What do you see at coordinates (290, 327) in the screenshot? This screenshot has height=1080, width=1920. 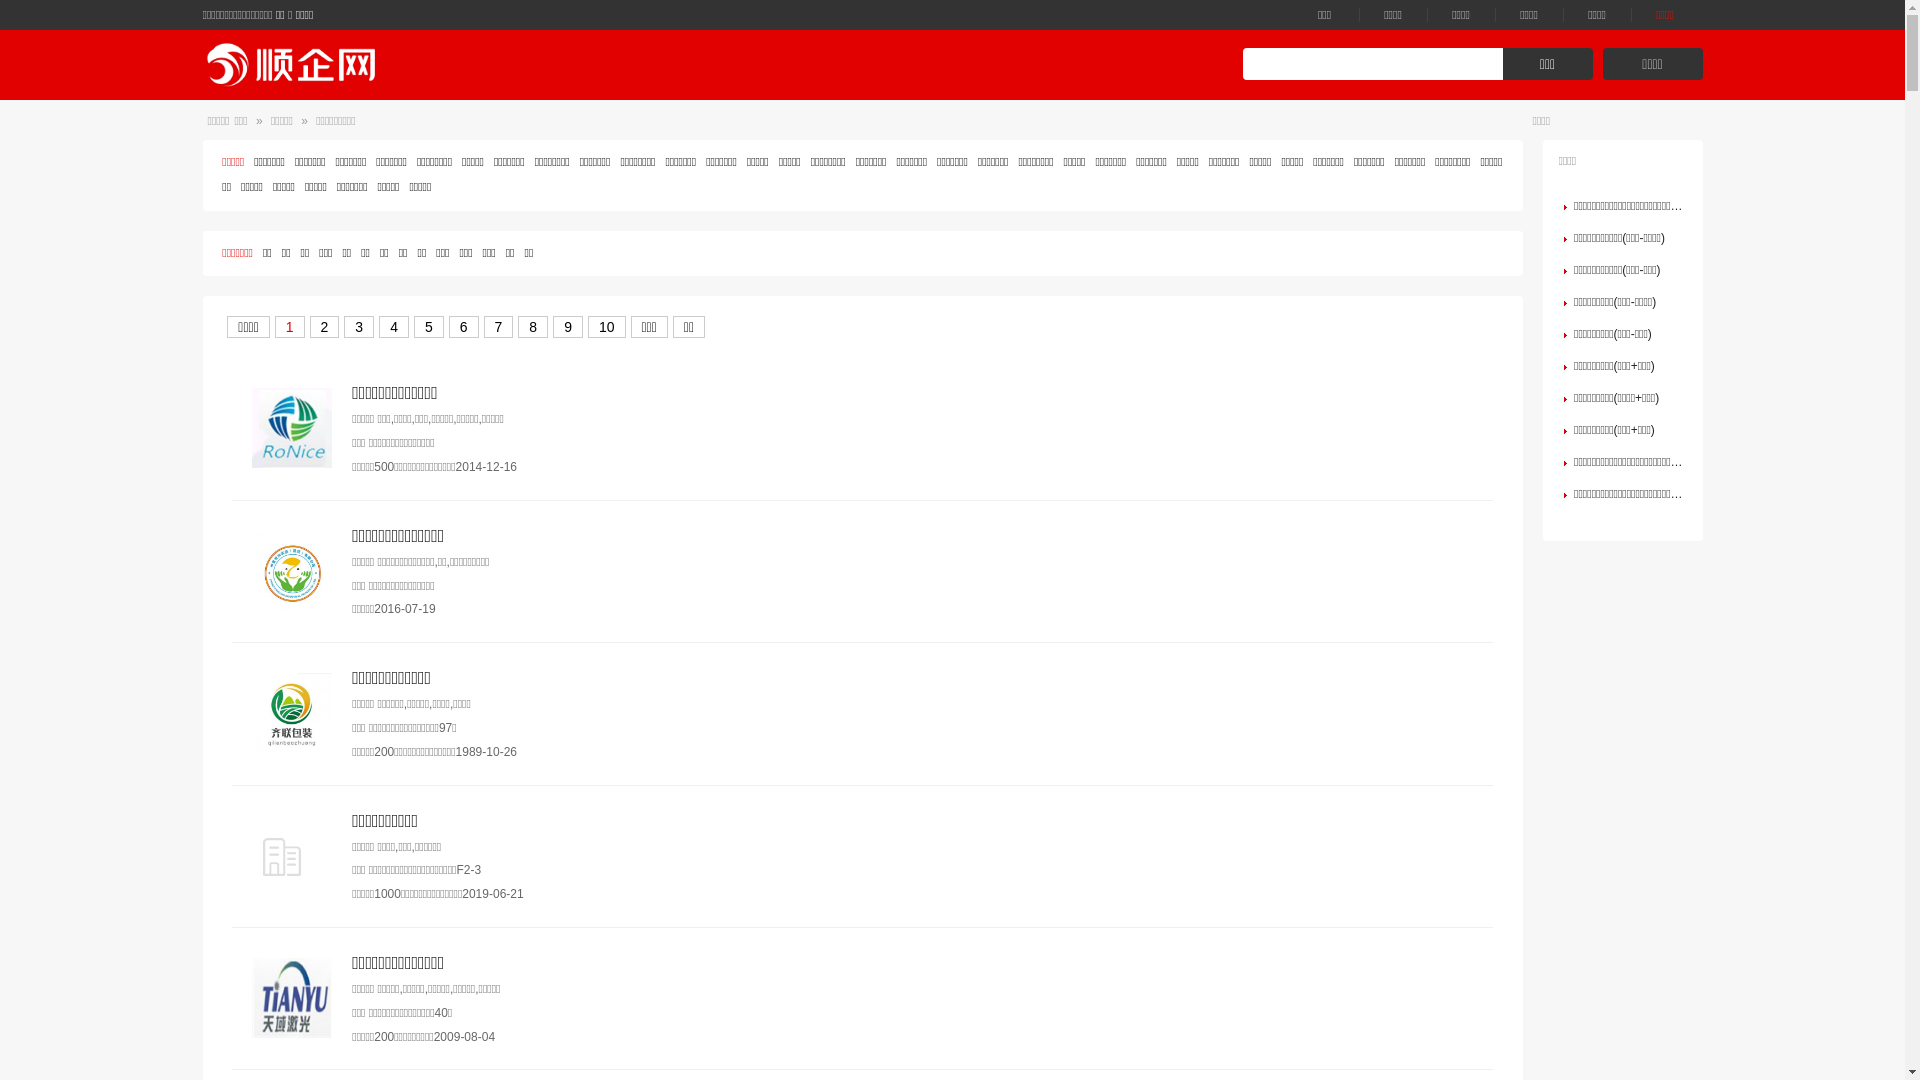 I see `1` at bounding box center [290, 327].